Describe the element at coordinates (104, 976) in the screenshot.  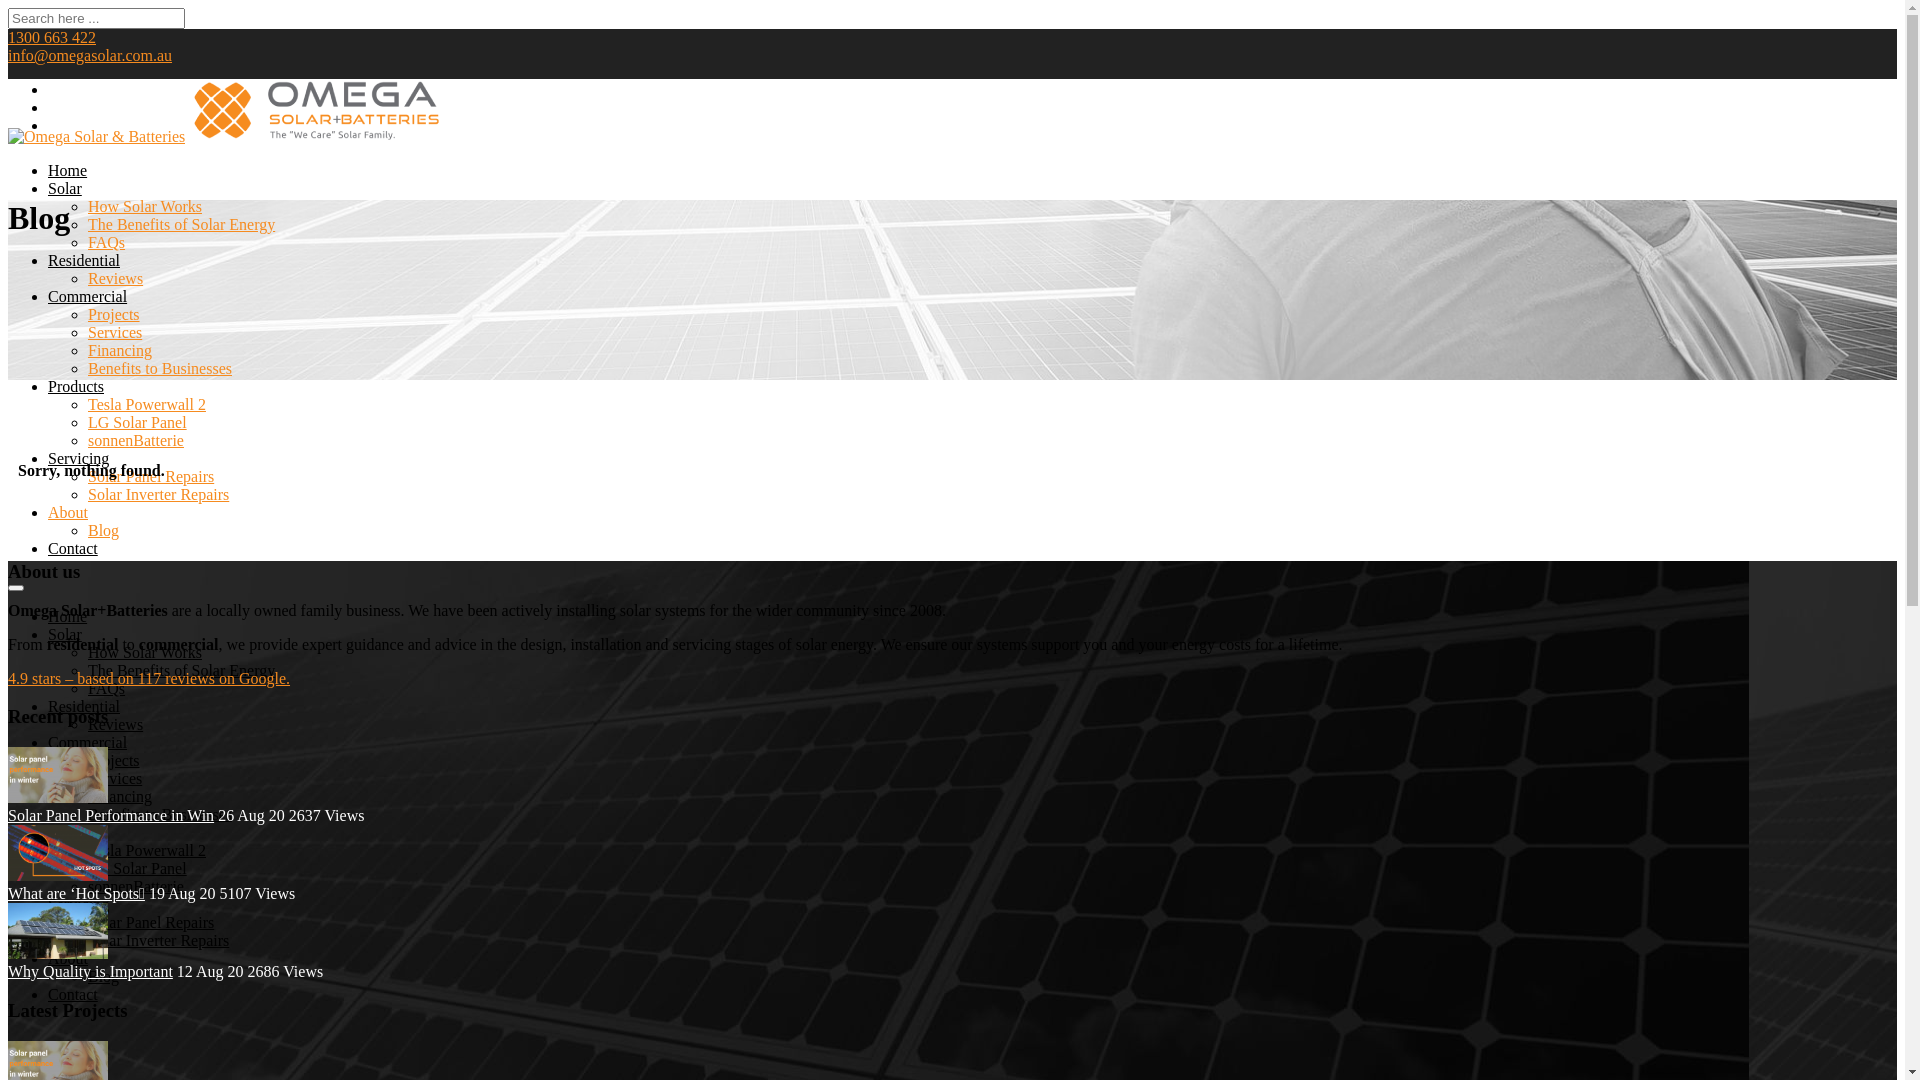
I see `Blog` at that location.